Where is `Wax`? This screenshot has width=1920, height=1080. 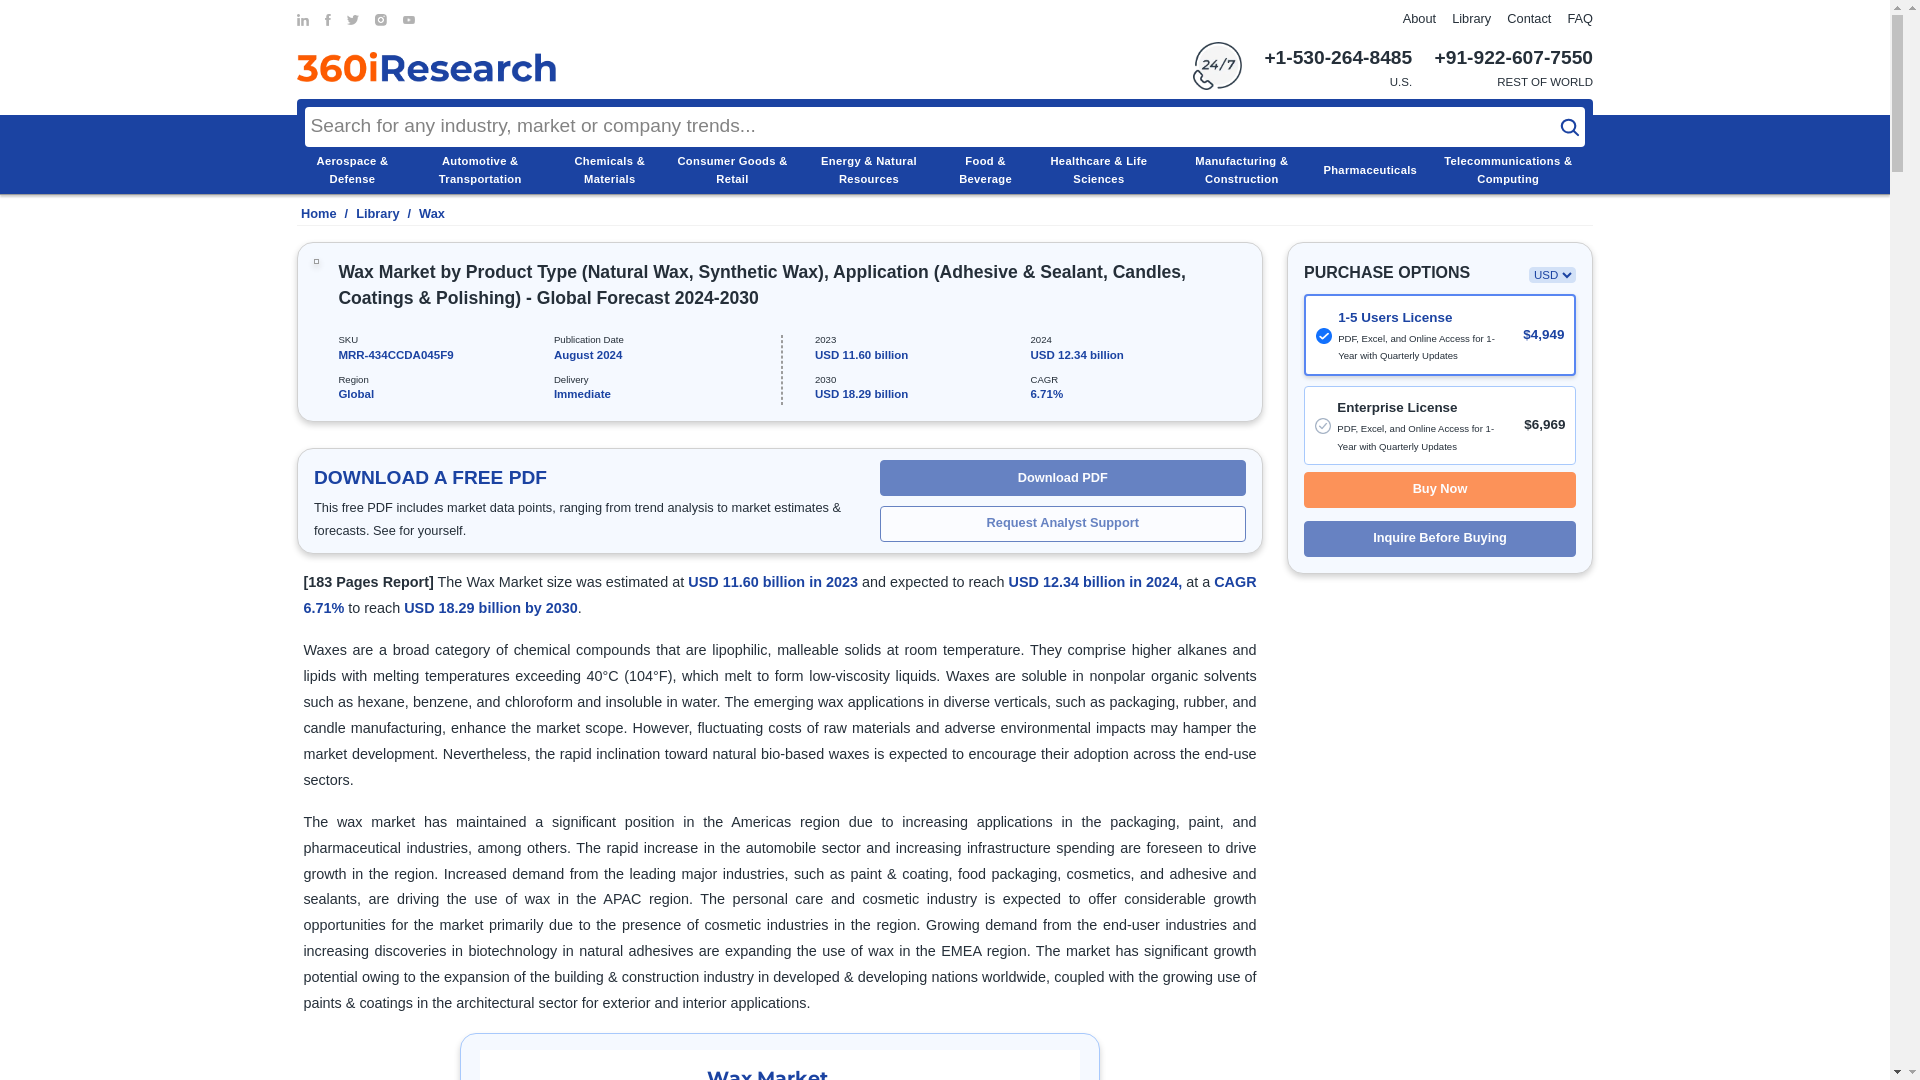
Wax is located at coordinates (432, 214).